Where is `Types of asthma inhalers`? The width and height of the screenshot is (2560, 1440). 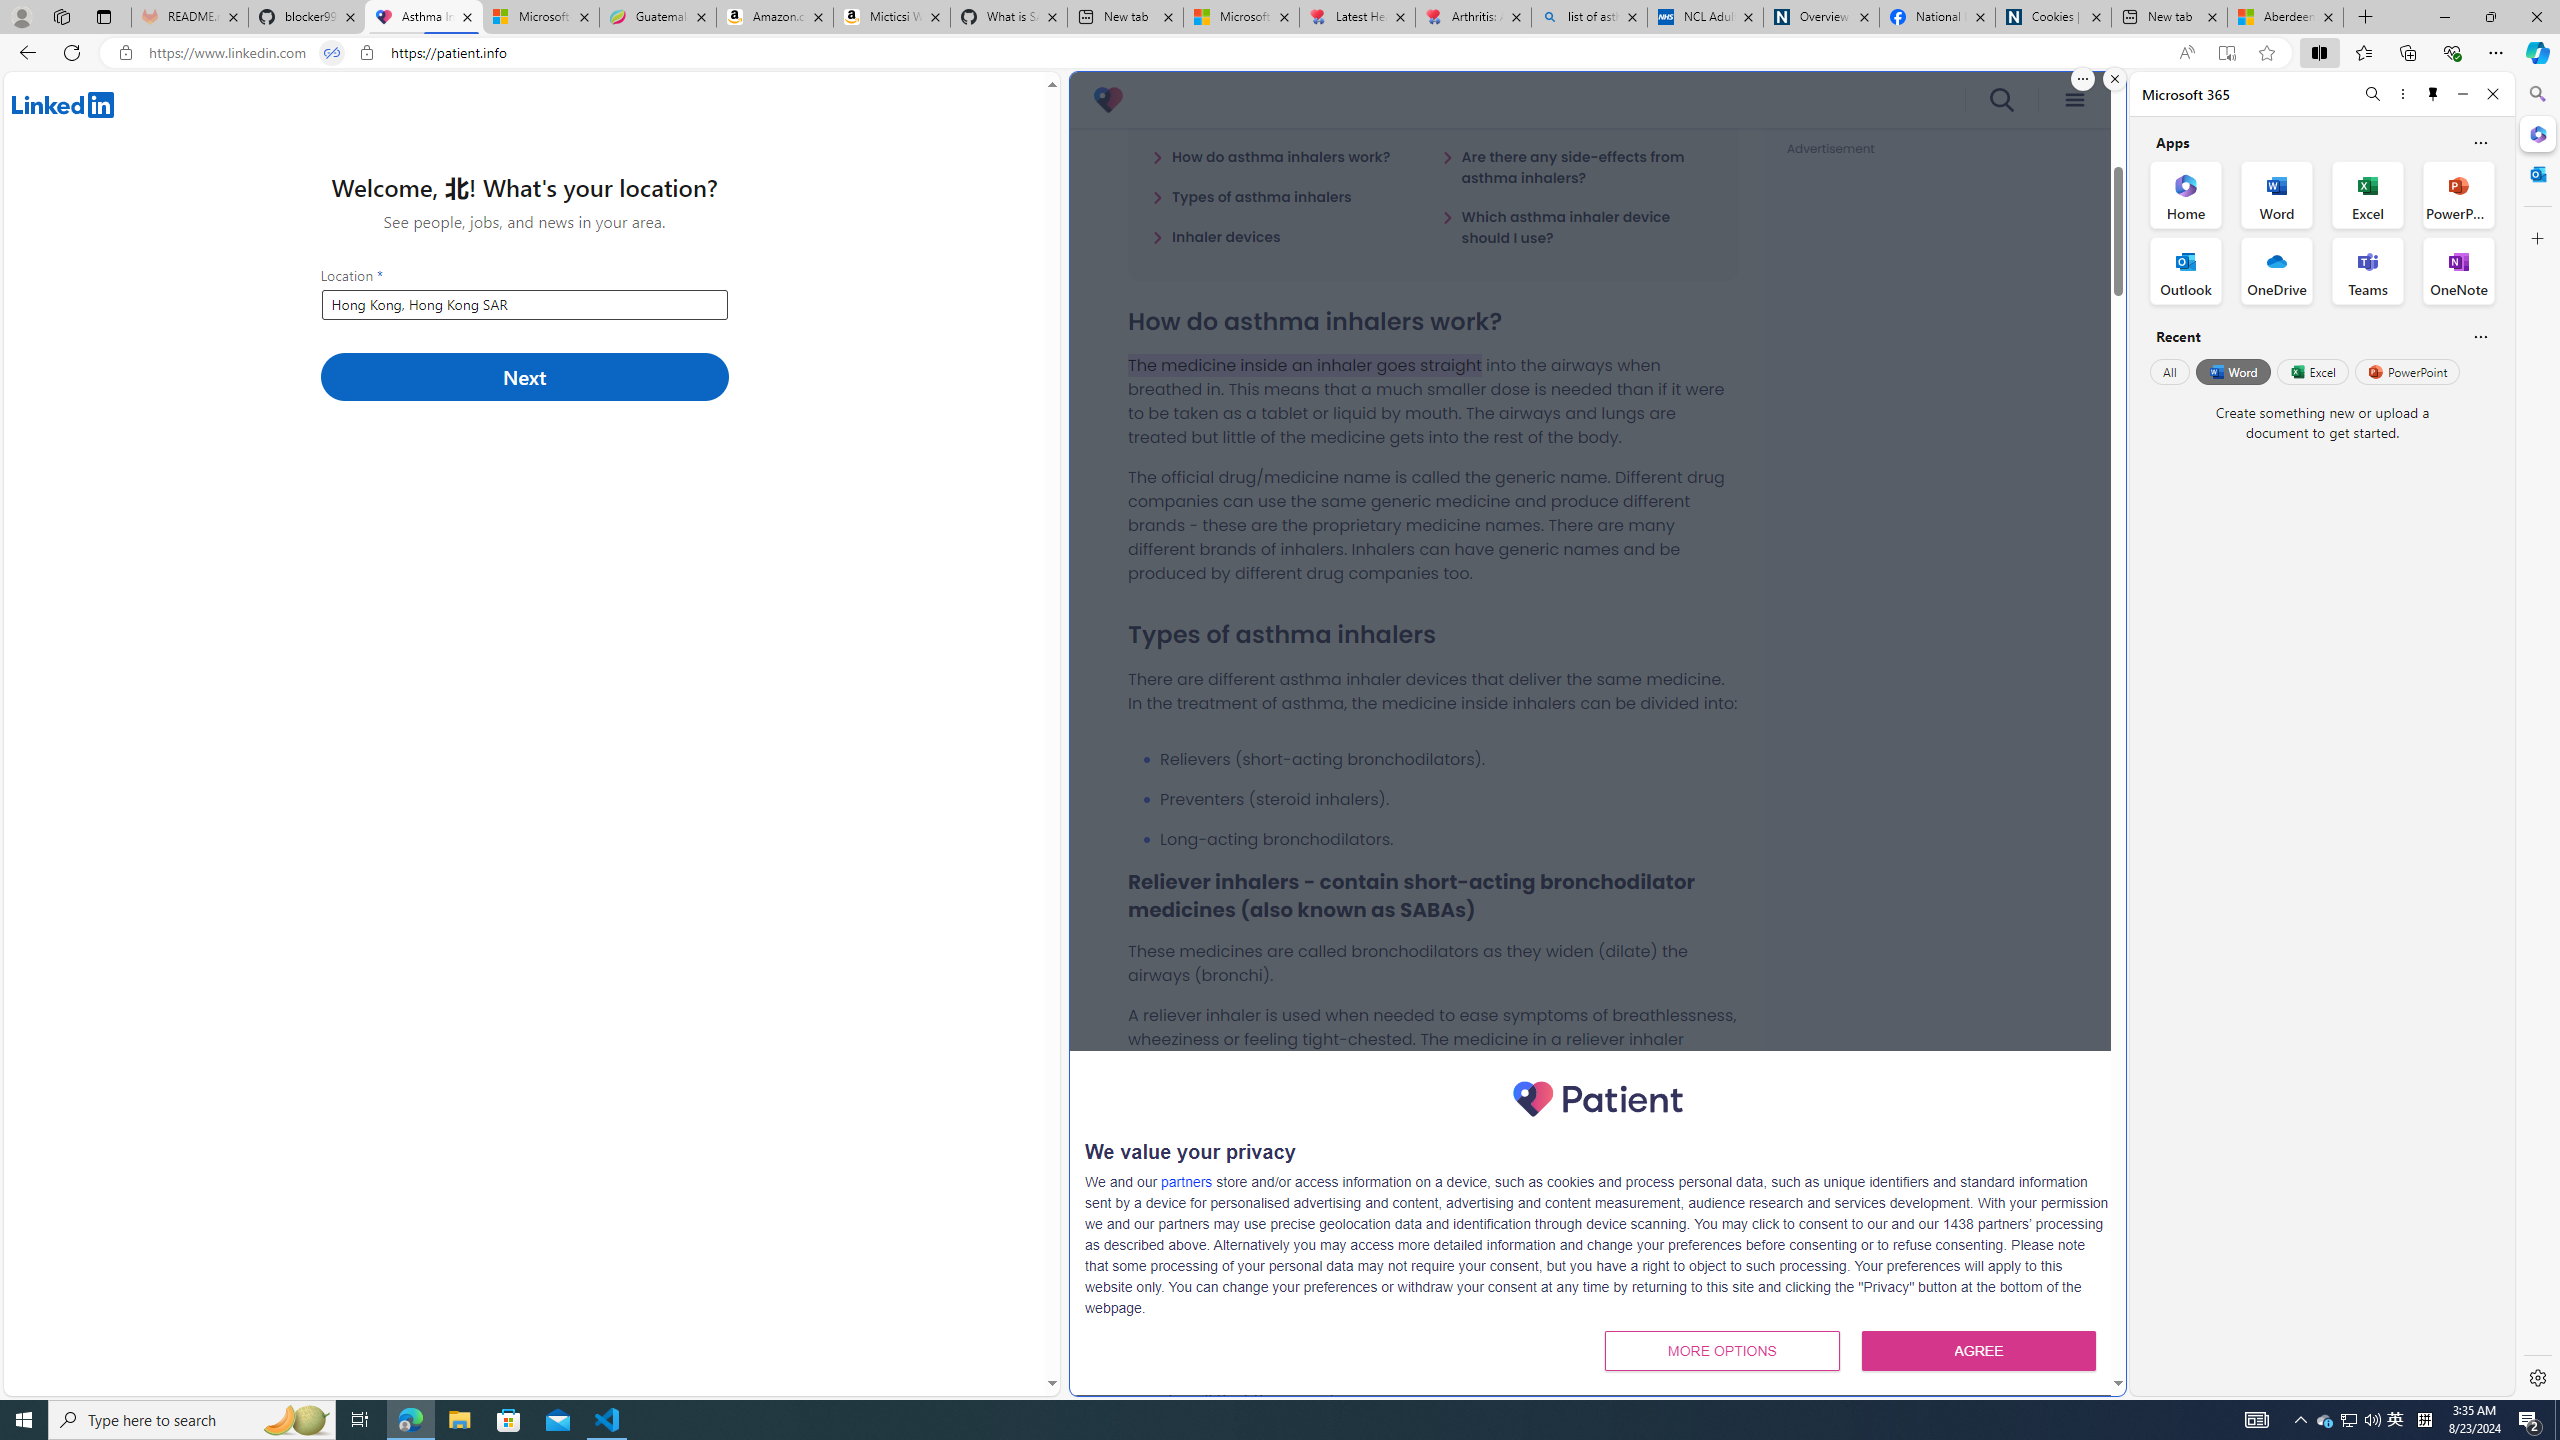
Types of asthma inhalers is located at coordinates (1252, 196).